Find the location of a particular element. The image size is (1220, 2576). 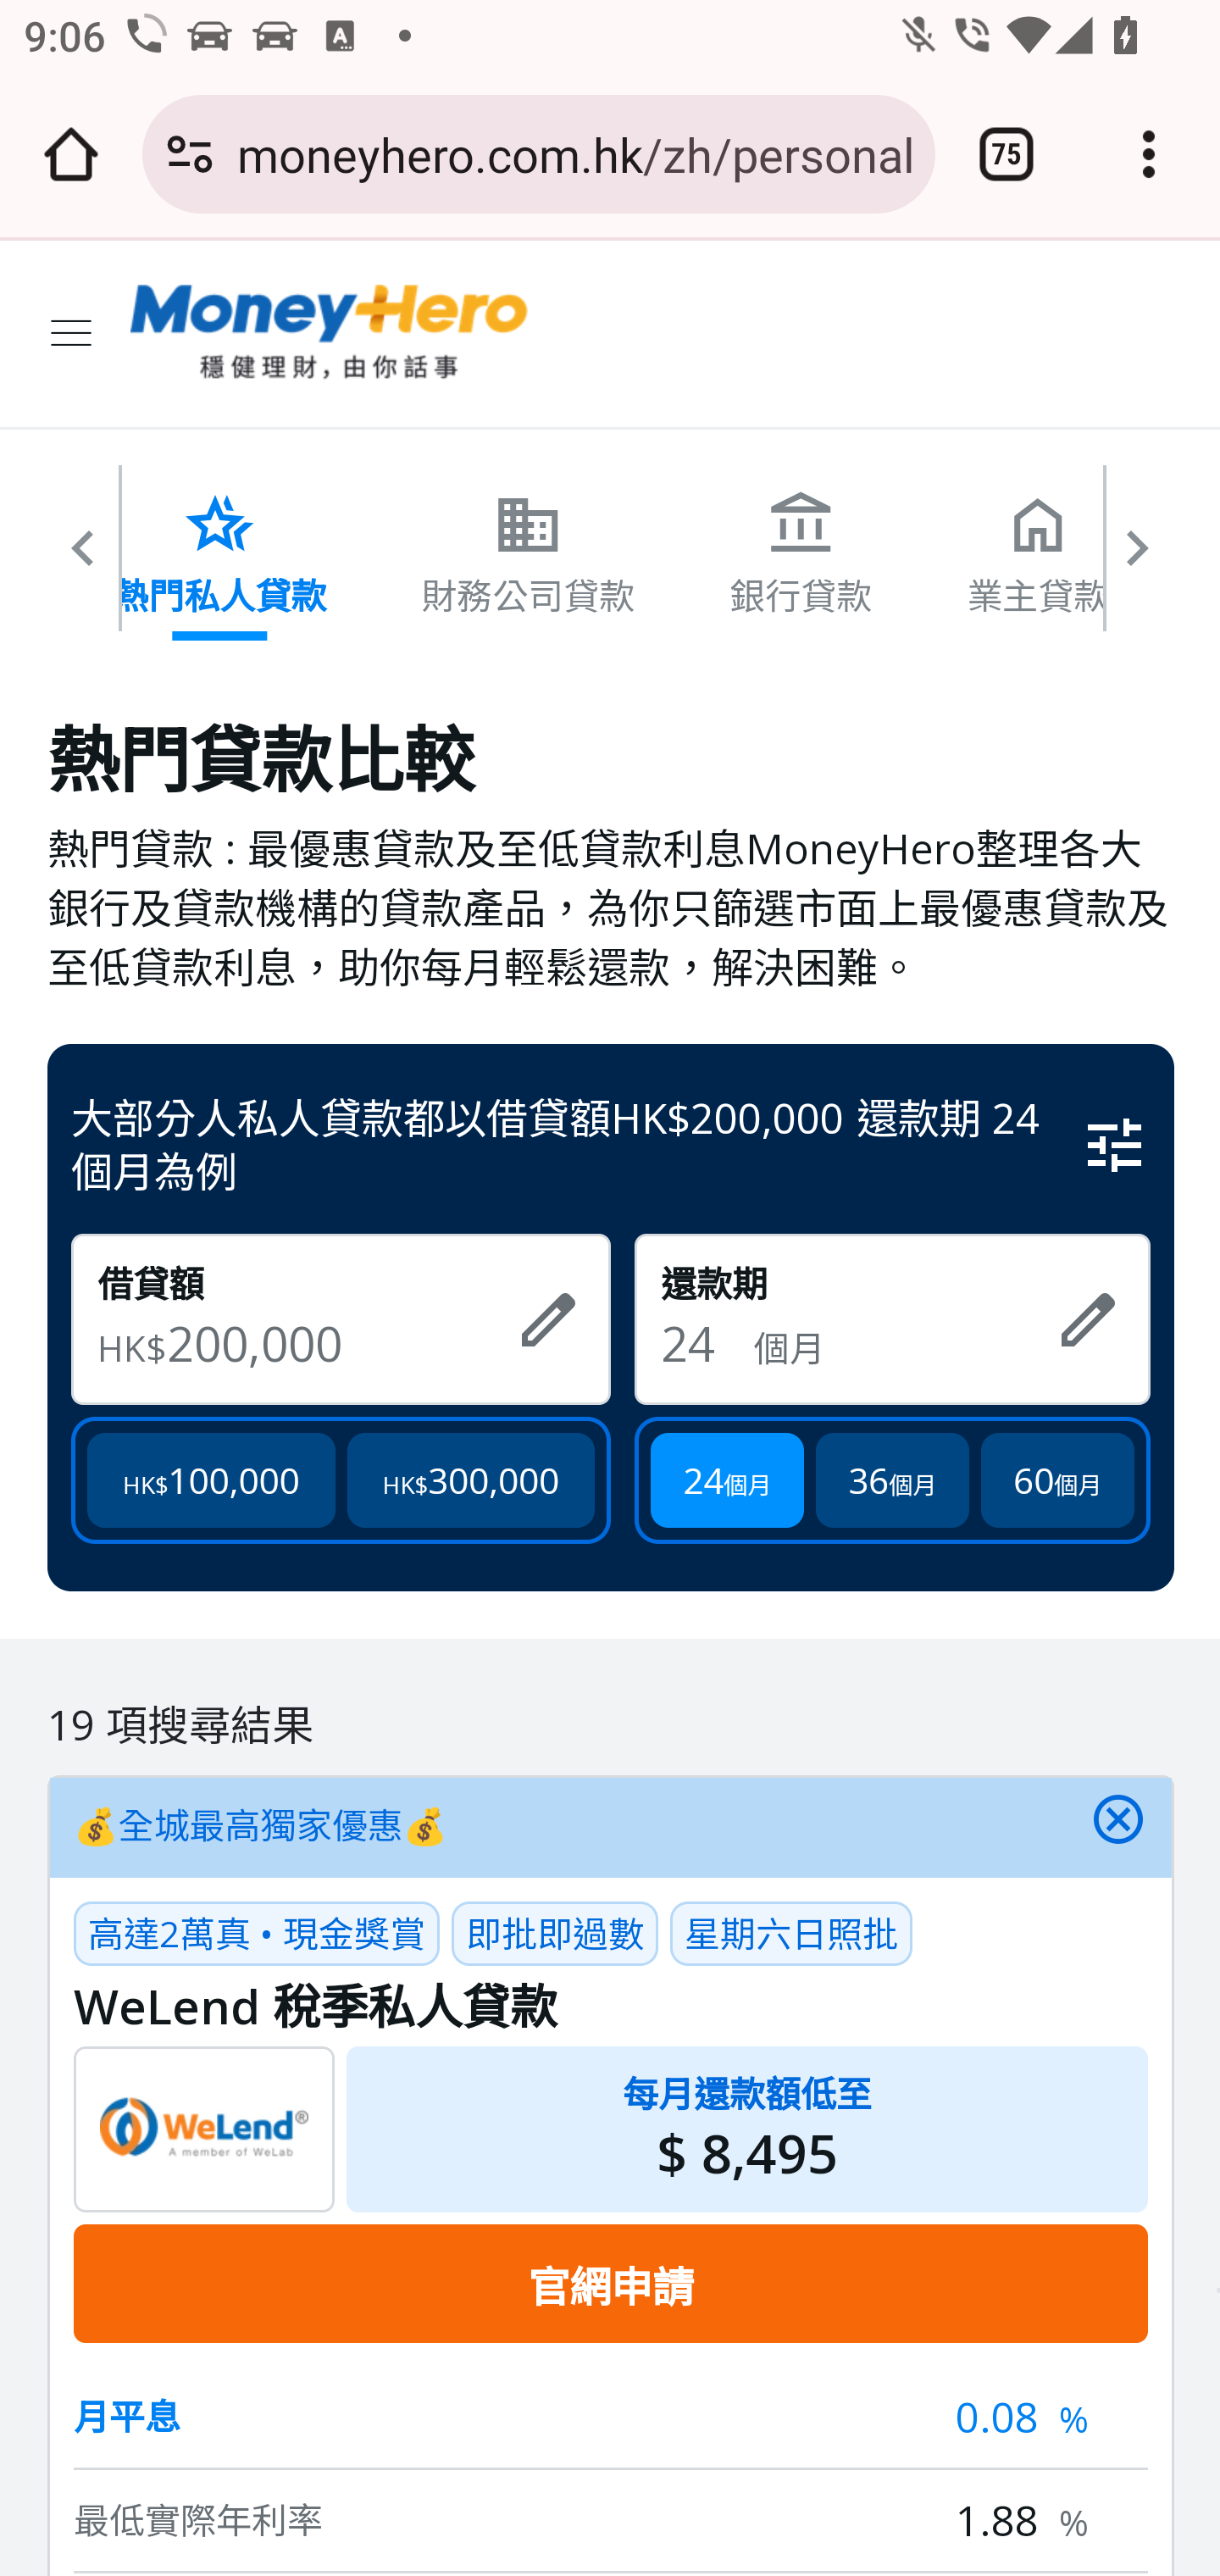

account_balance 銀行貸款 is located at coordinates (801, 552).